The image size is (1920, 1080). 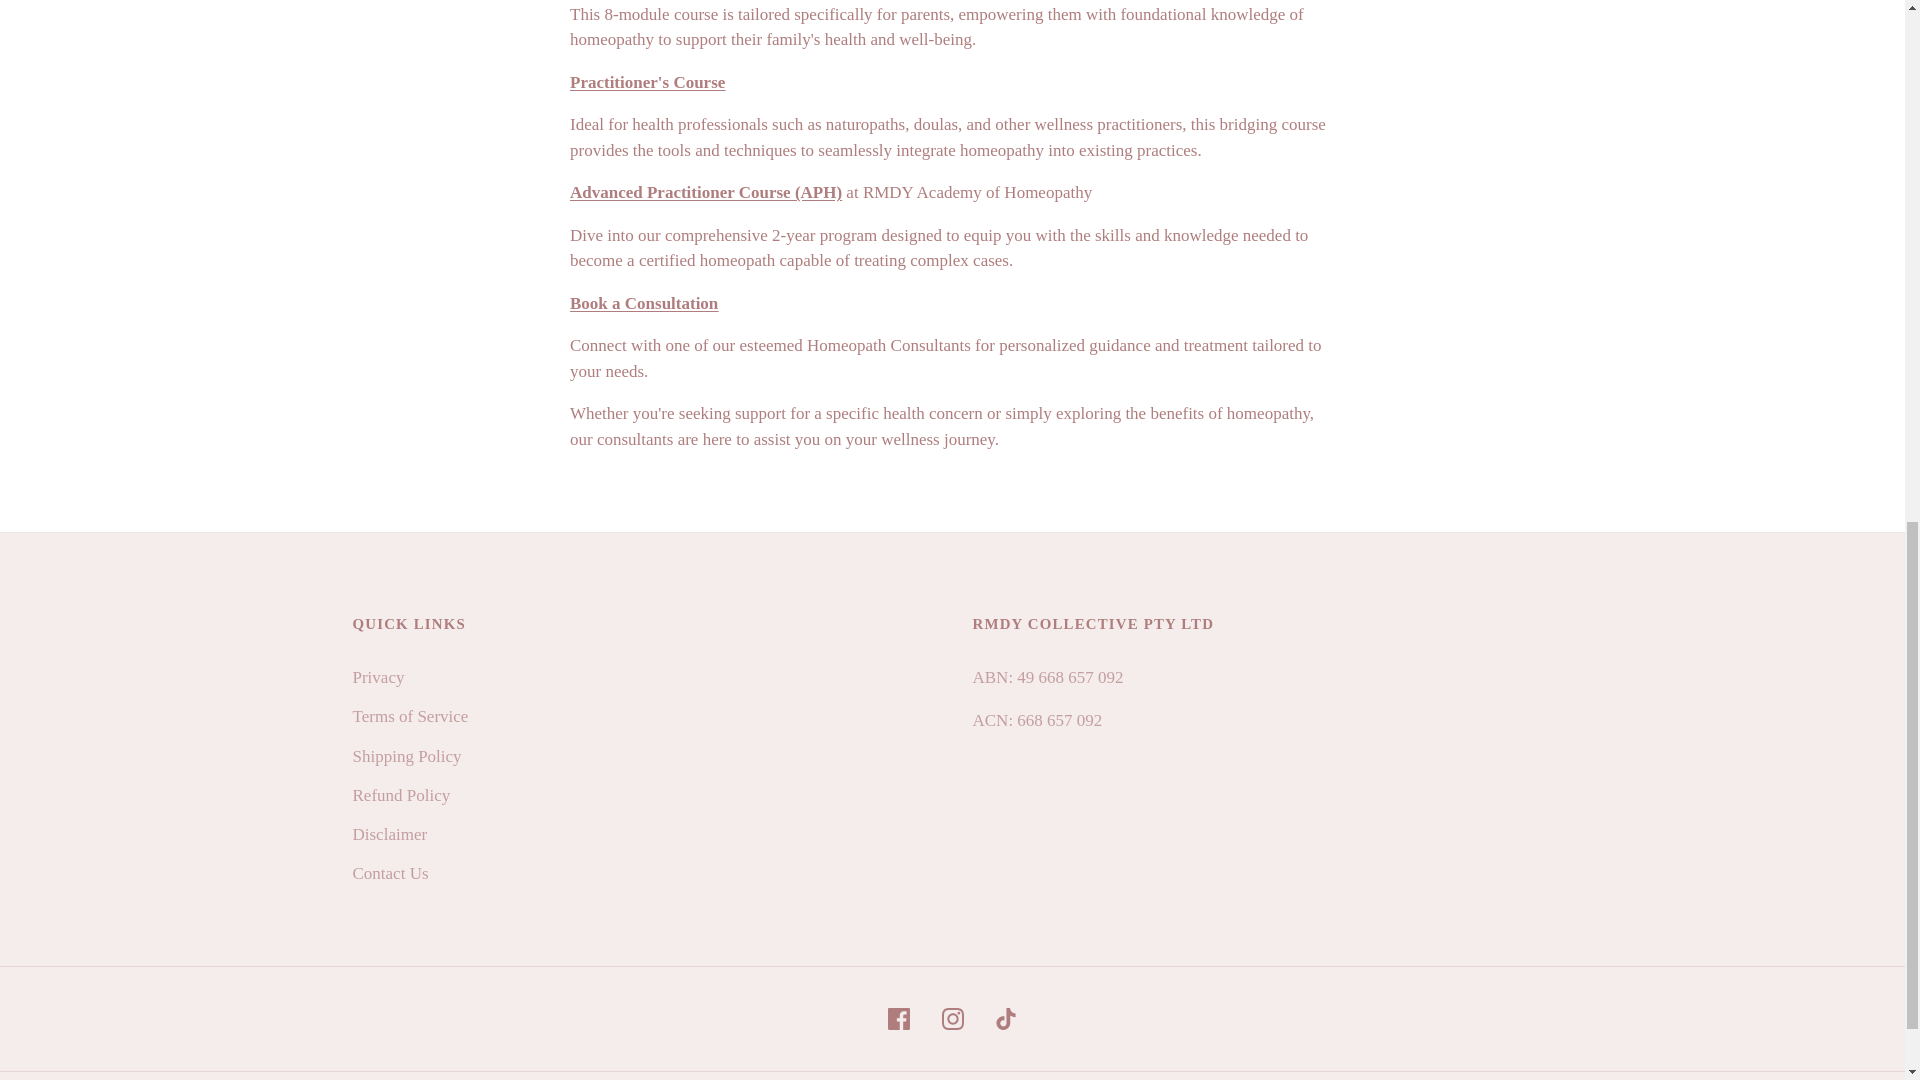 What do you see at coordinates (648, 82) in the screenshot?
I see `Practitioner's Course` at bounding box center [648, 82].